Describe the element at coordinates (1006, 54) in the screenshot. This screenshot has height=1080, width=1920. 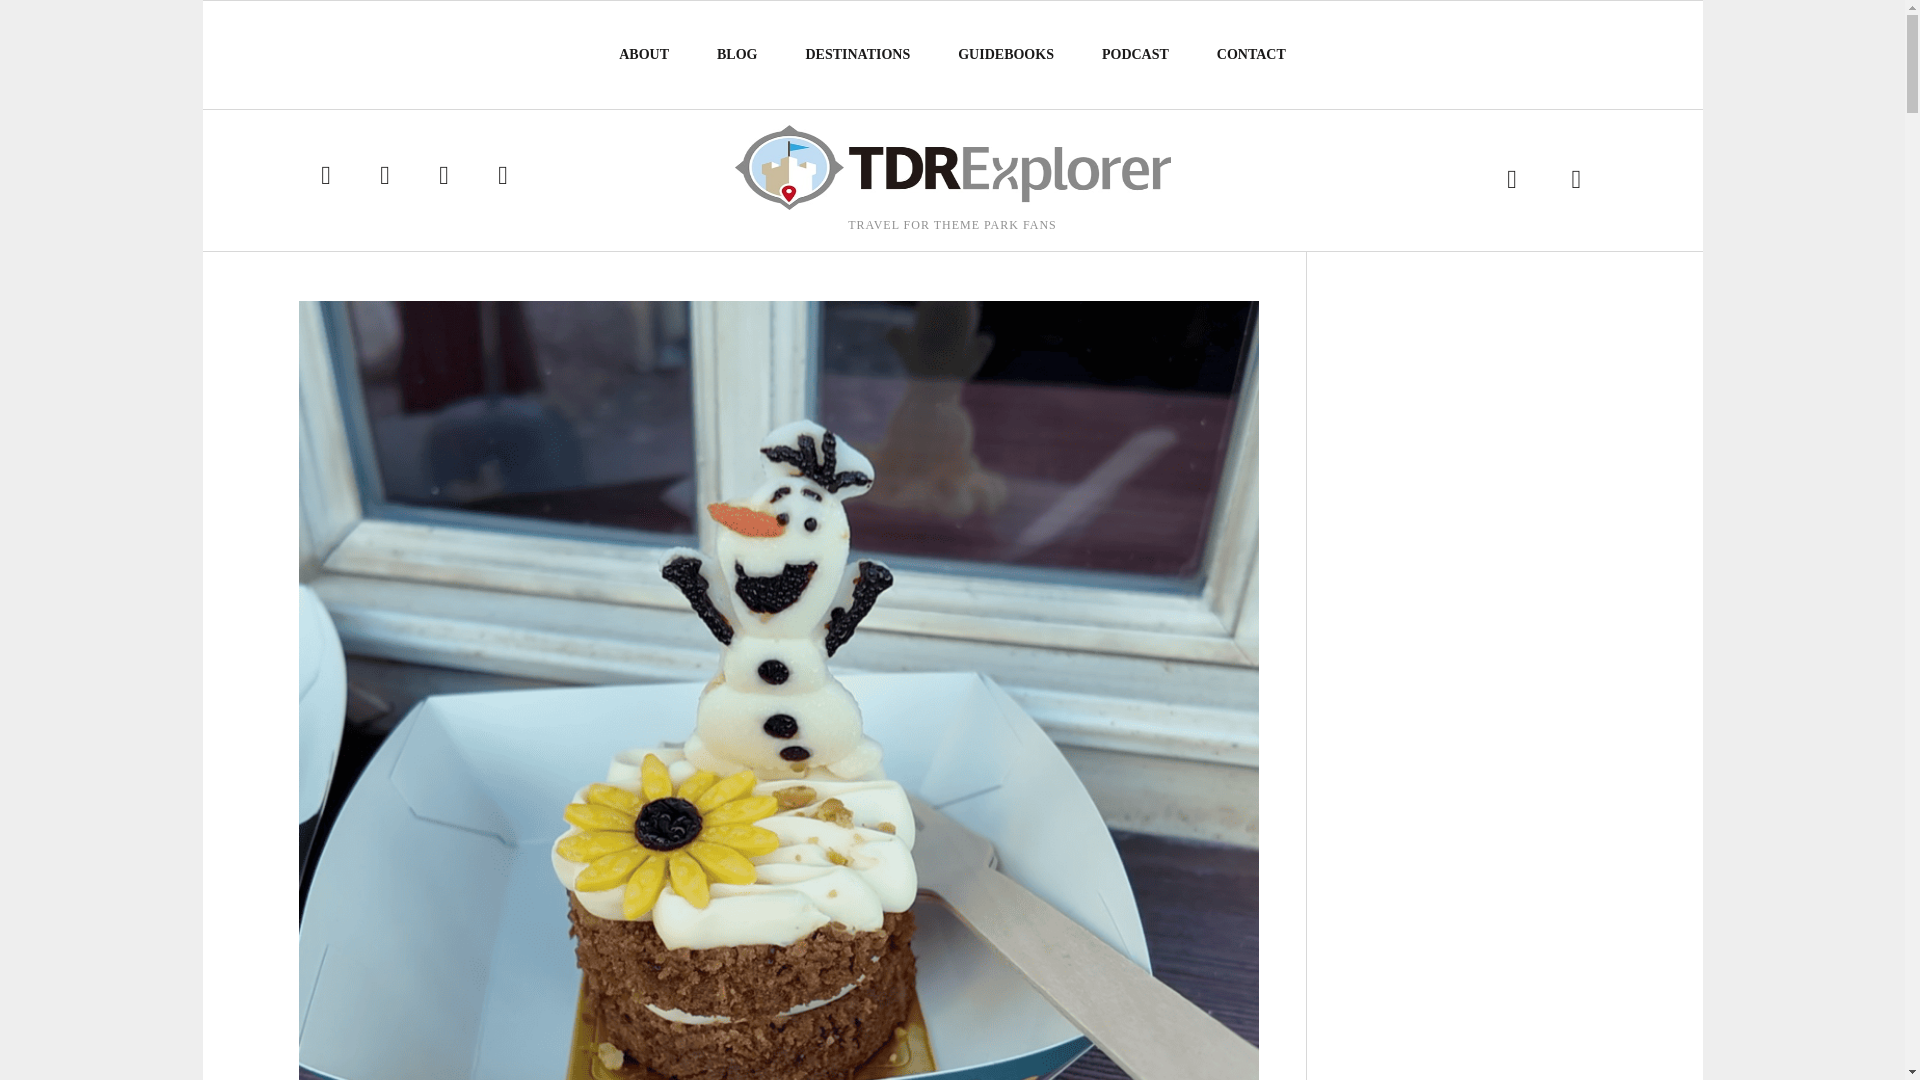
I see `Our digital guidebooks` at that location.